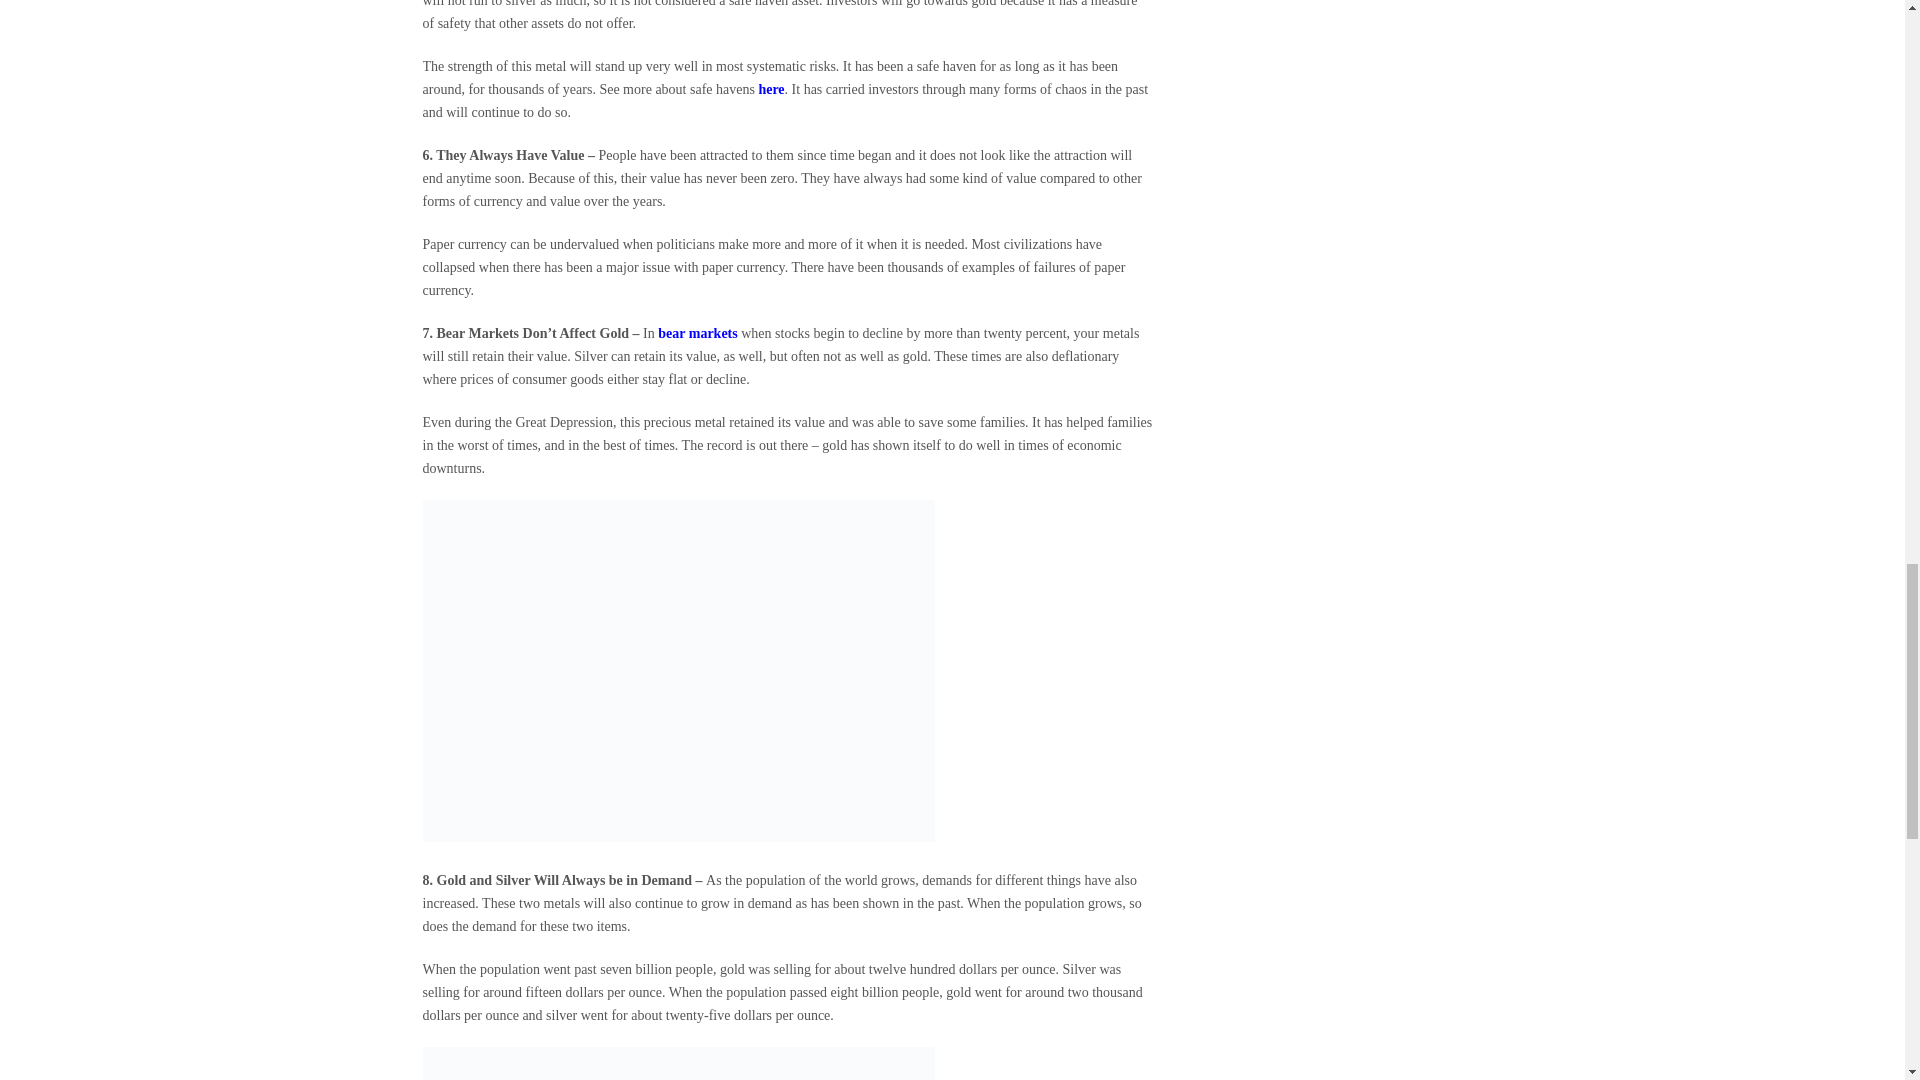 This screenshot has width=1920, height=1080. Describe the element at coordinates (770, 90) in the screenshot. I see `here` at that location.